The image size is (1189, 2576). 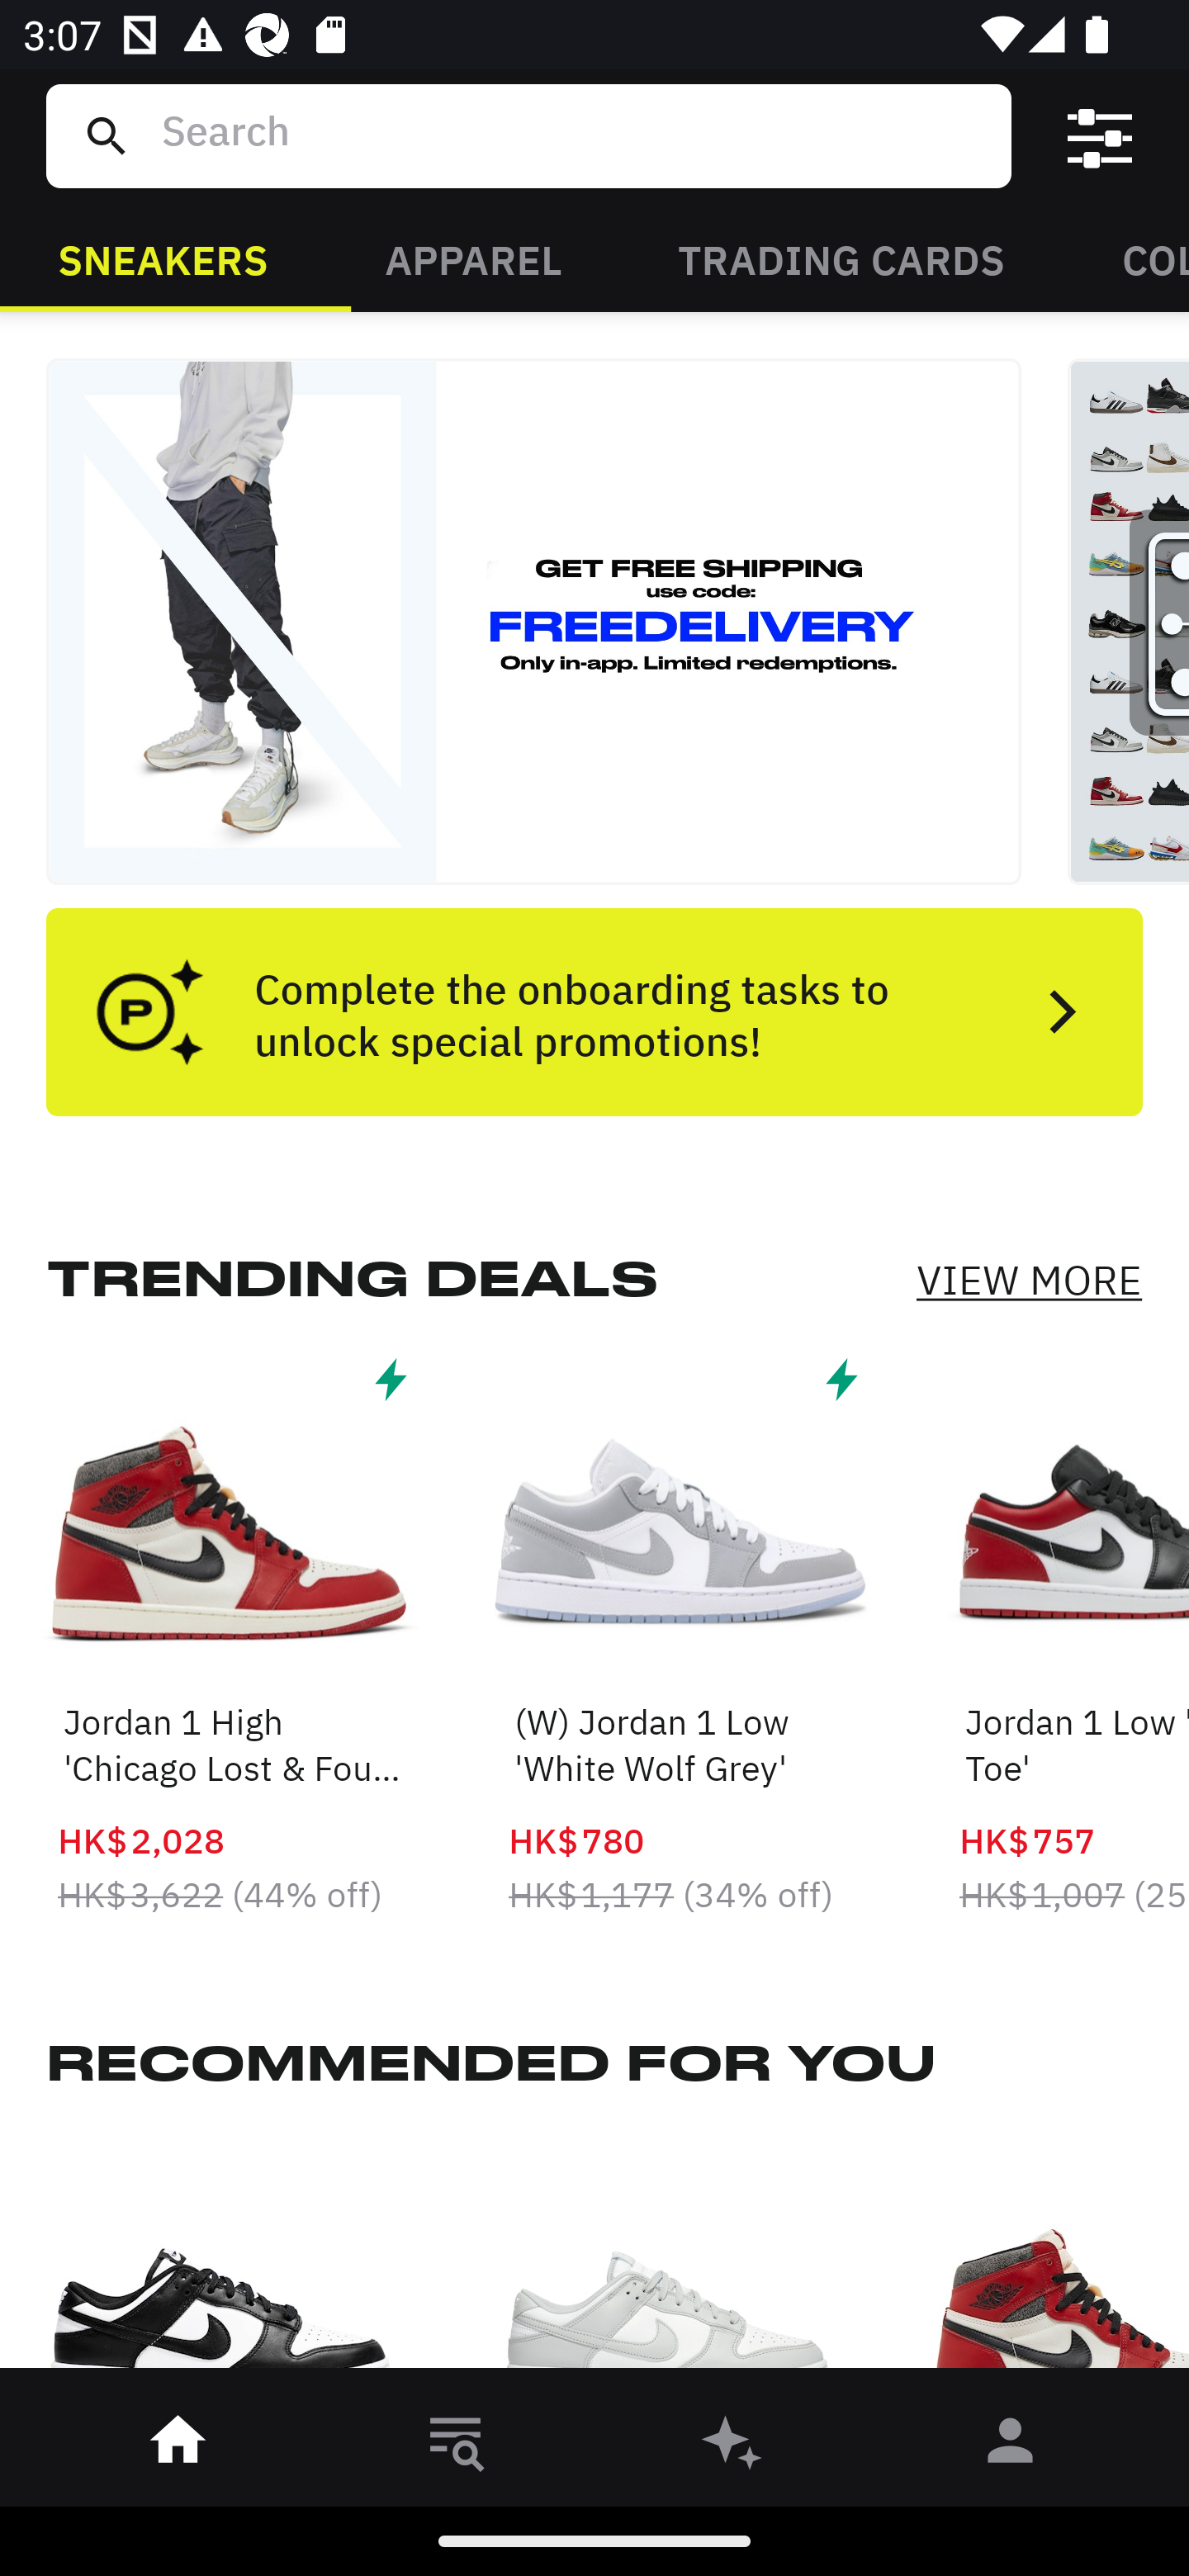 I want to click on 󰋜, so click(x=178, y=2446).